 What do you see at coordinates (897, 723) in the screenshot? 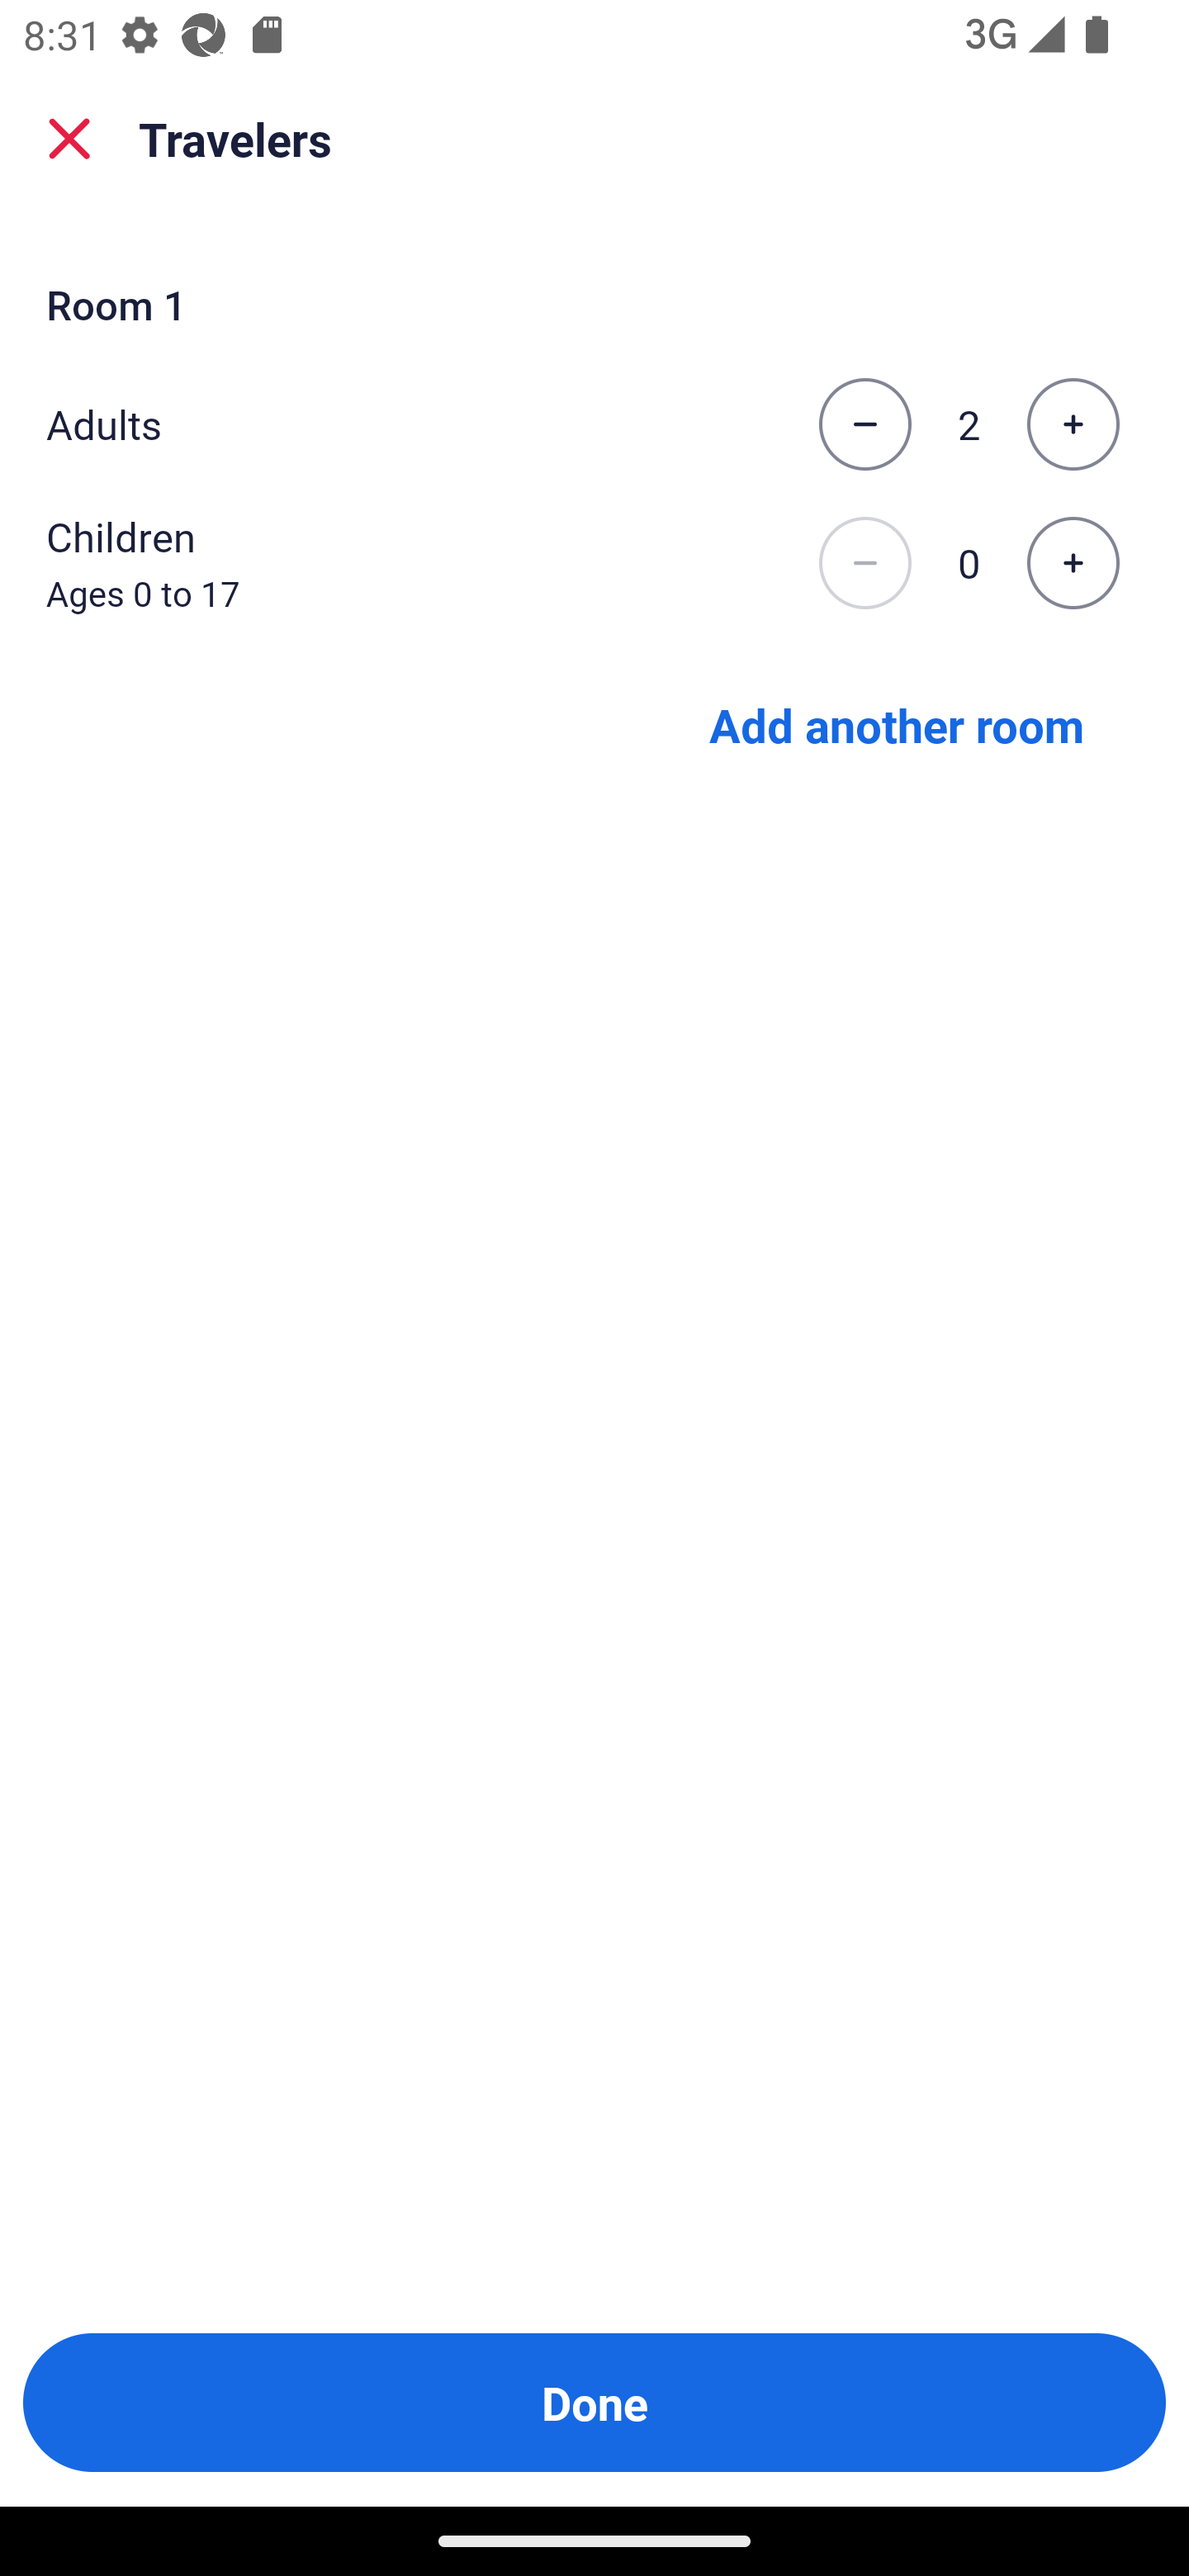
I see `Add another room` at bounding box center [897, 723].